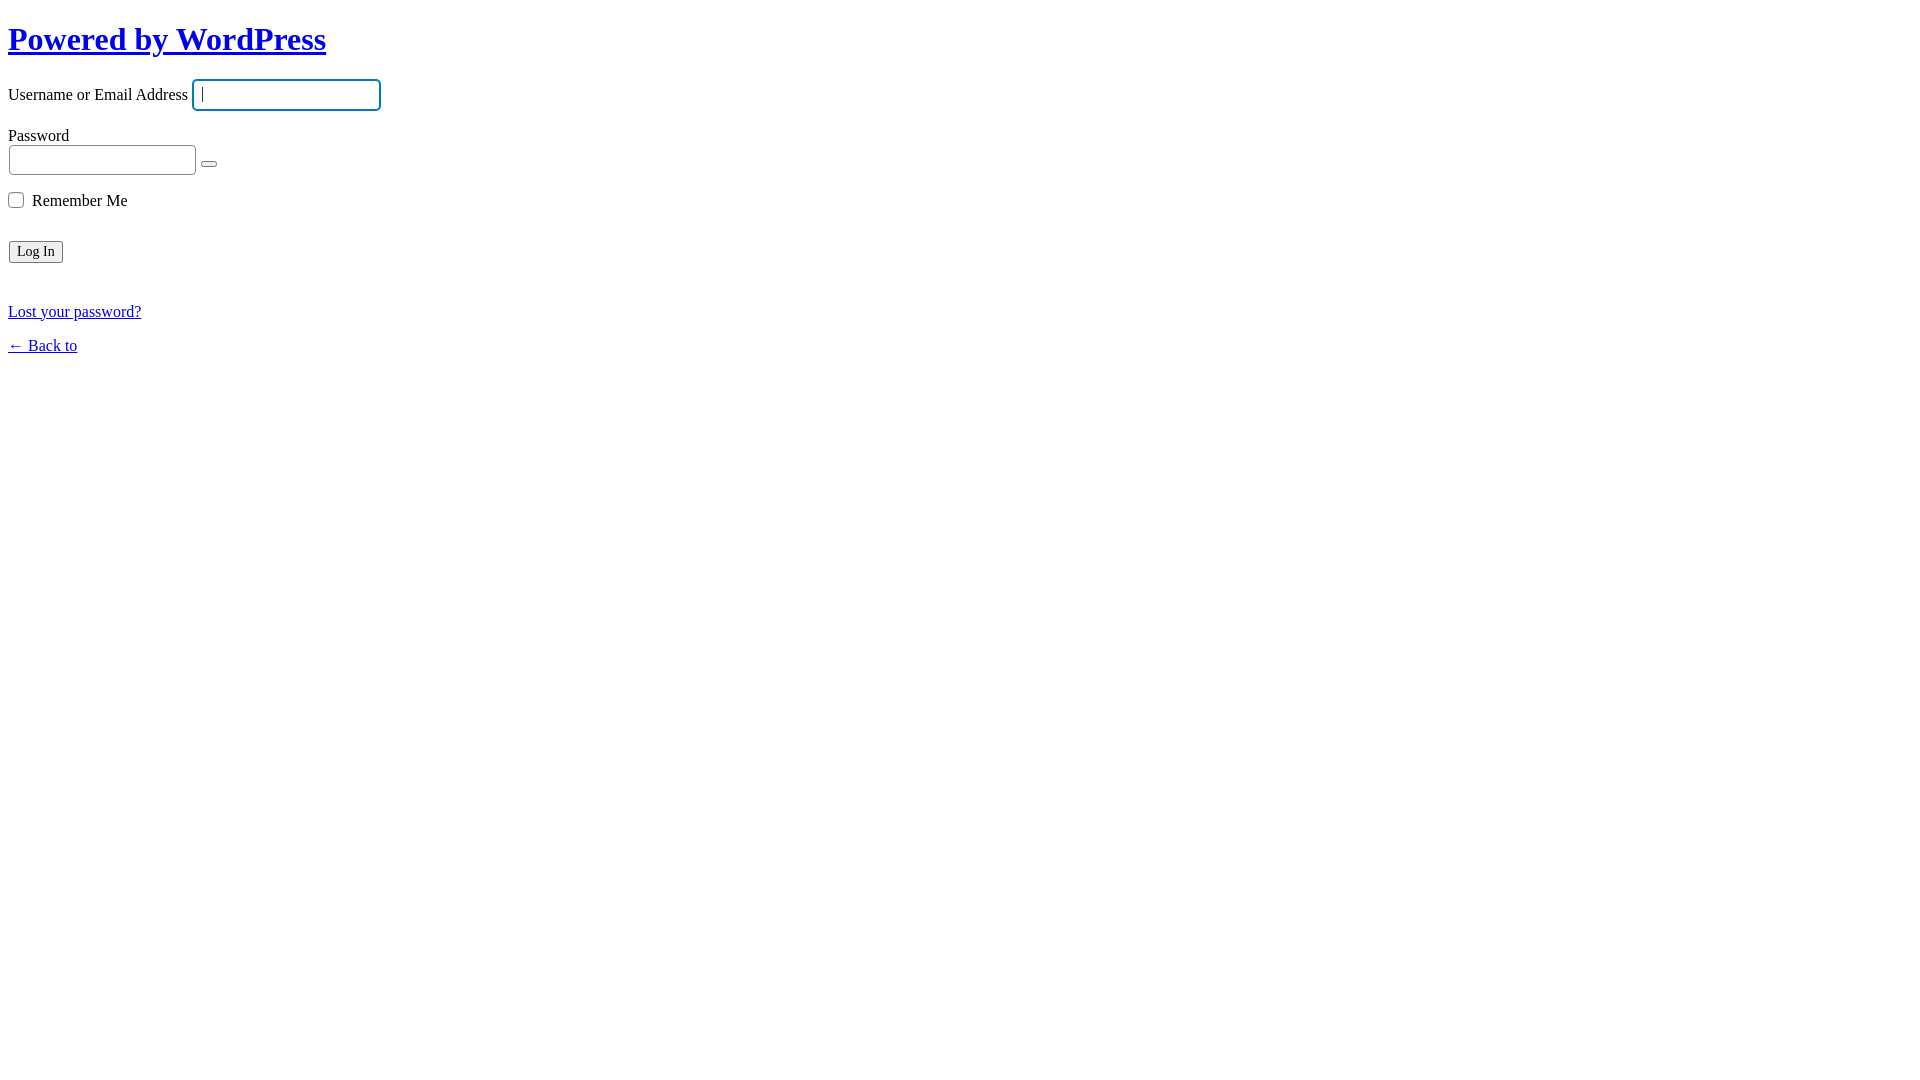 The height and width of the screenshot is (1080, 1920). What do you see at coordinates (36, 252) in the screenshot?
I see `Log In` at bounding box center [36, 252].